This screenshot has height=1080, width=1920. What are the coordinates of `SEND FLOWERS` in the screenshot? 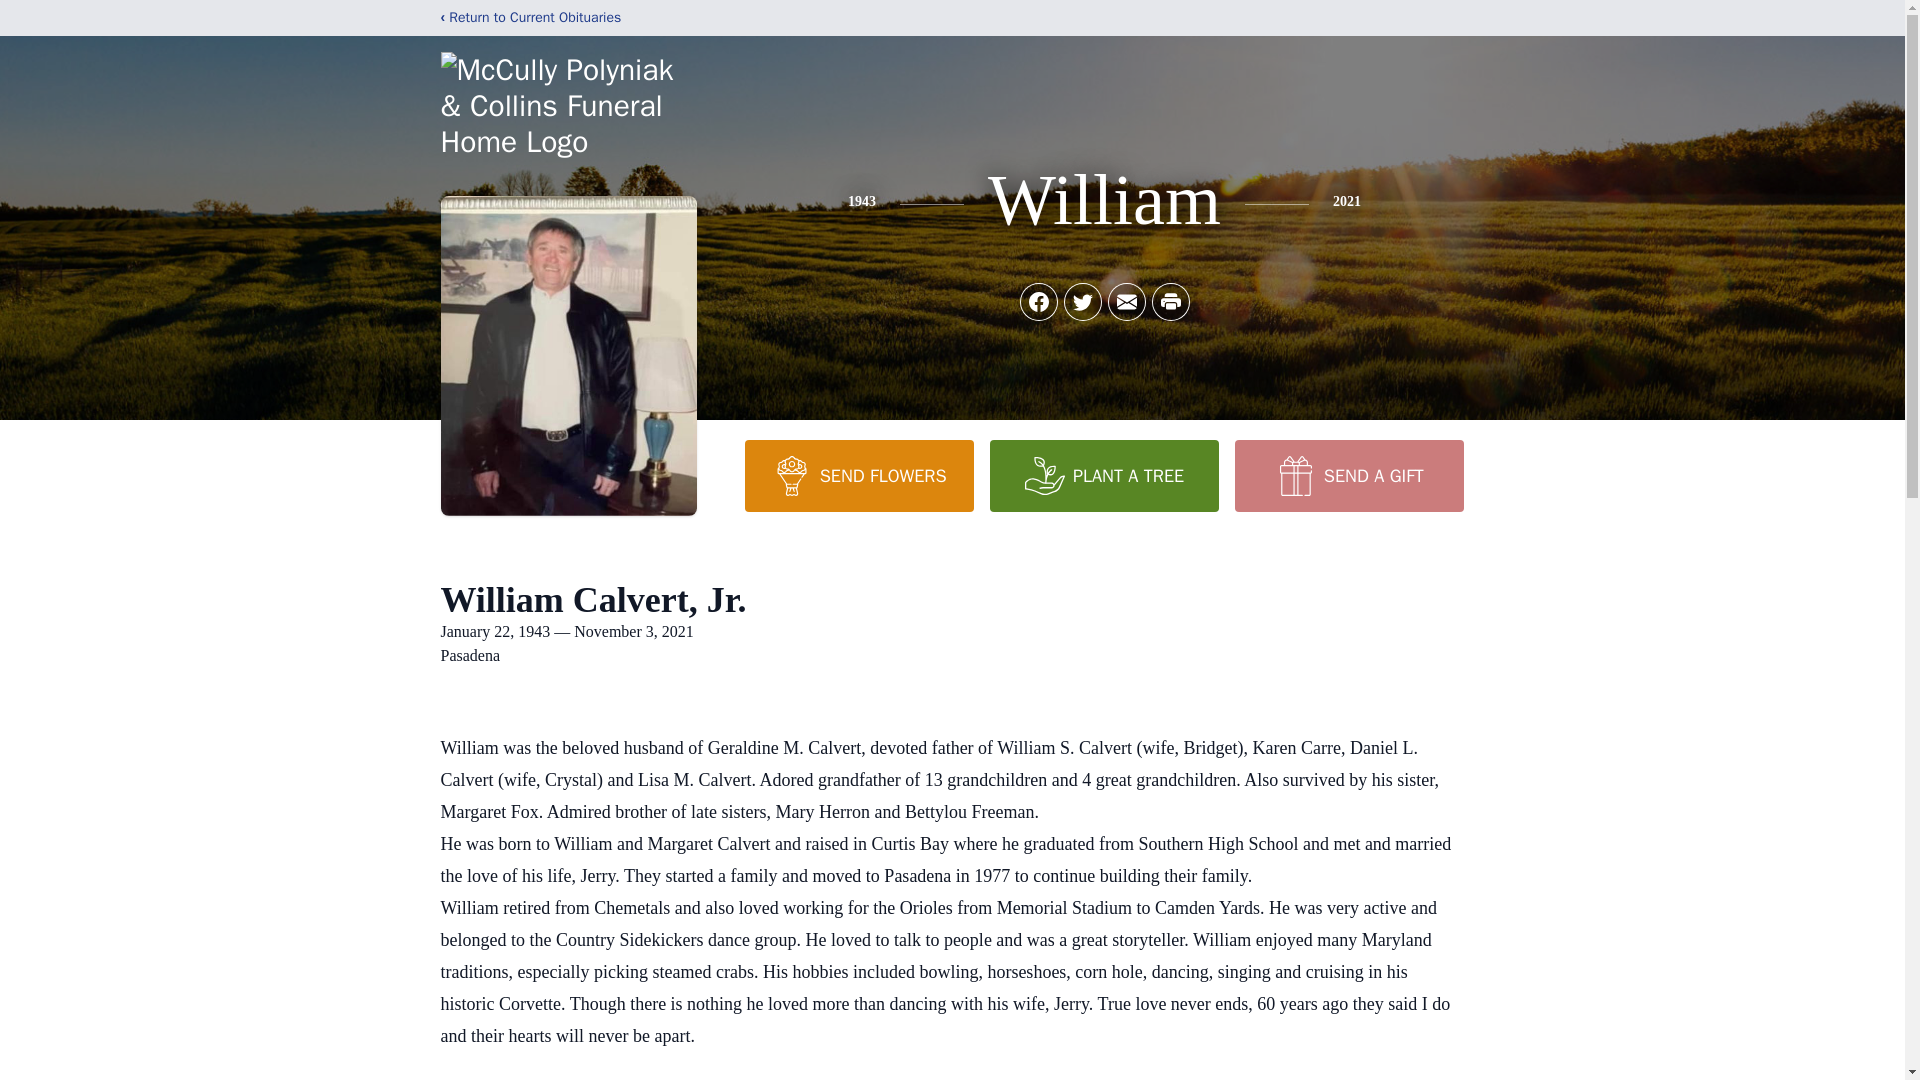 It's located at (858, 475).